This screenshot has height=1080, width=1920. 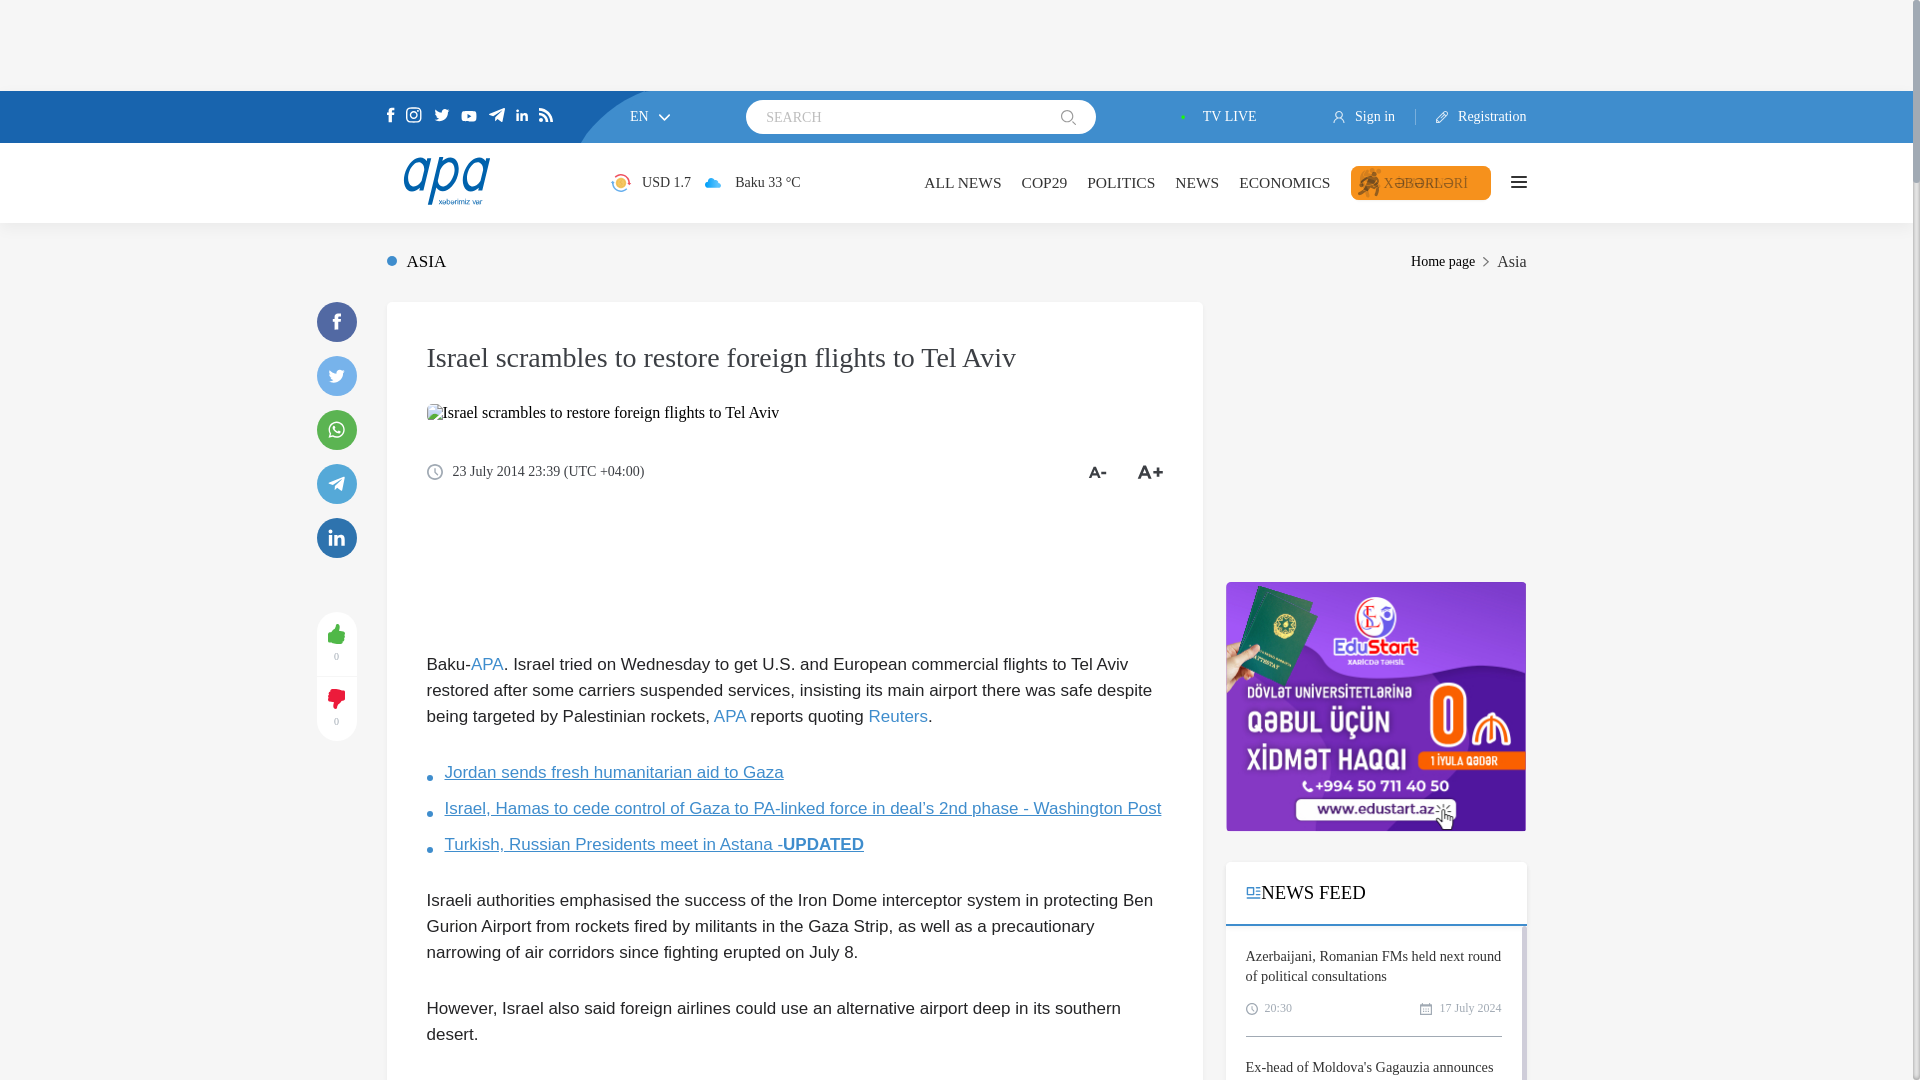 What do you see at coordinates (1197, 182) in the screenshot?
I see `NEWS` at bounding box center [1197, 182].